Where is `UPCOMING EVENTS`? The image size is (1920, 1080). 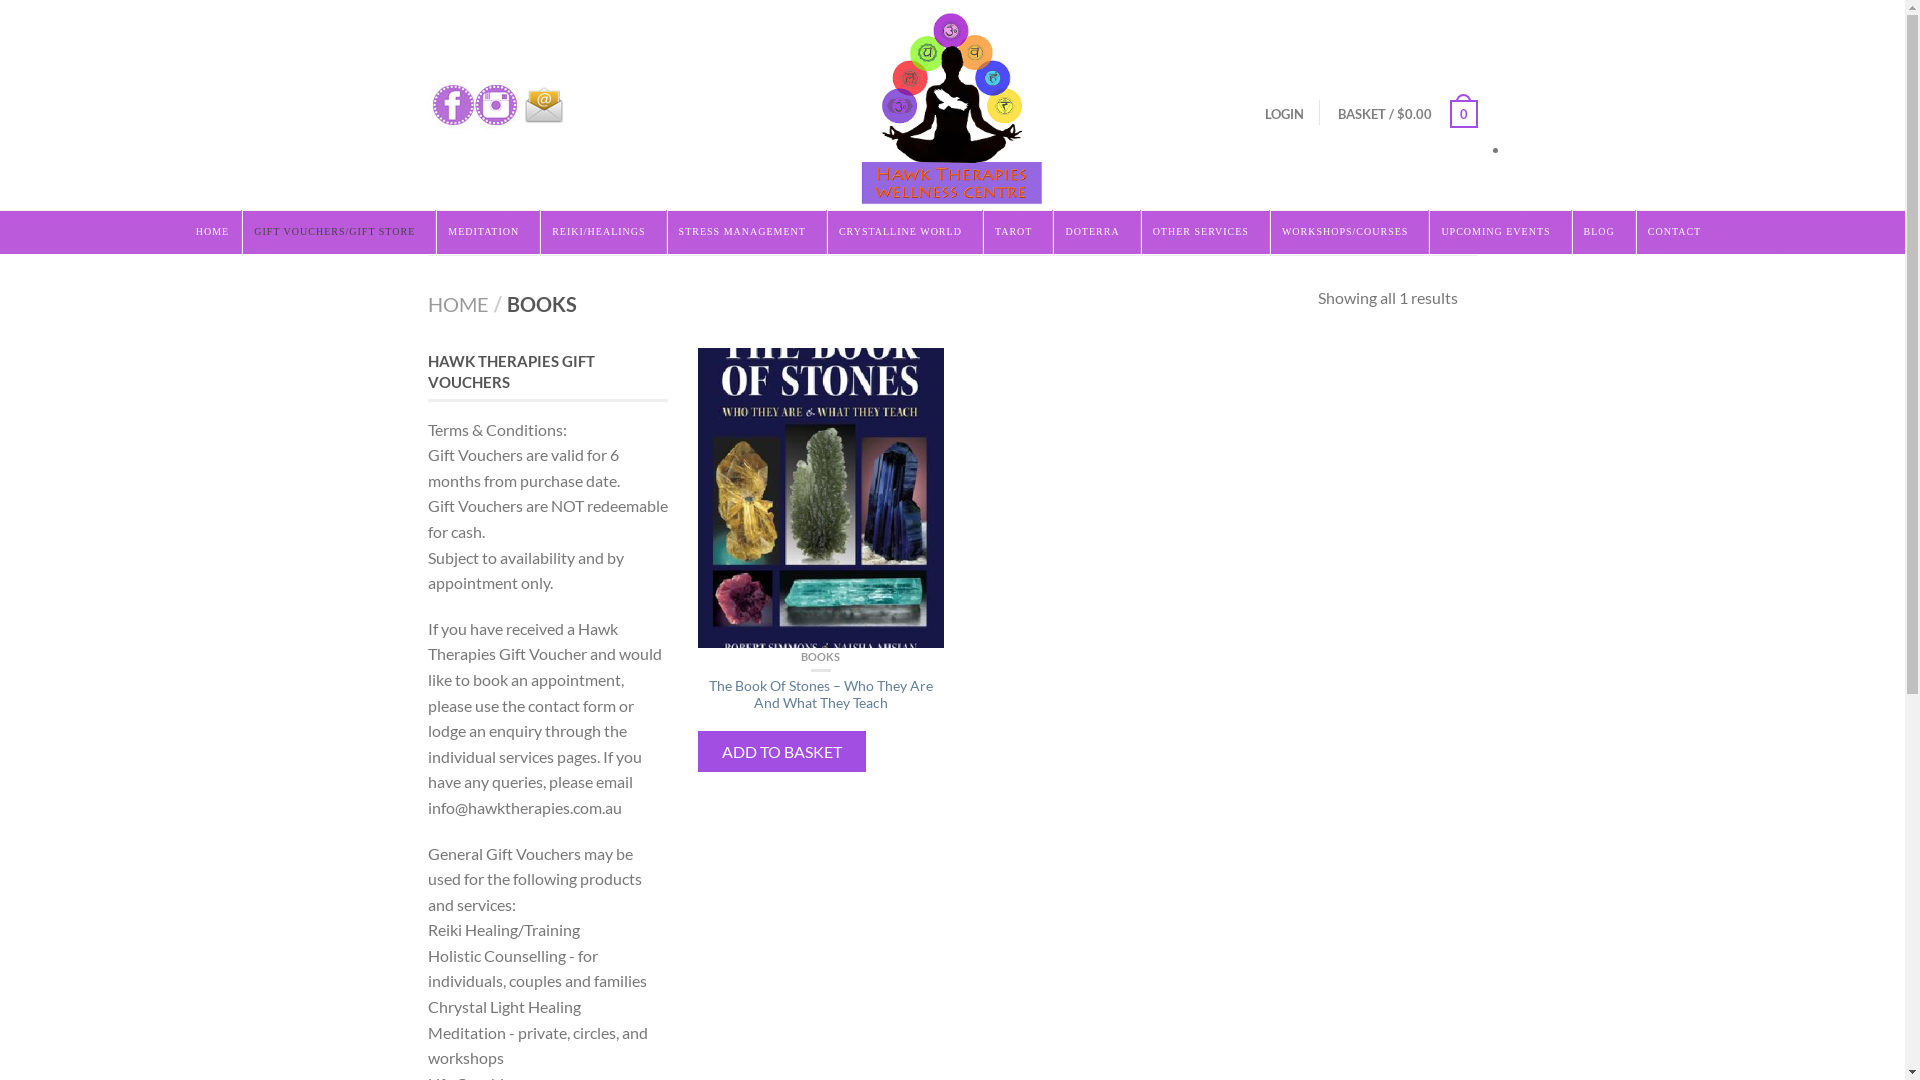 UPCOMING EVENTS is located at coordinates (1499, 232).